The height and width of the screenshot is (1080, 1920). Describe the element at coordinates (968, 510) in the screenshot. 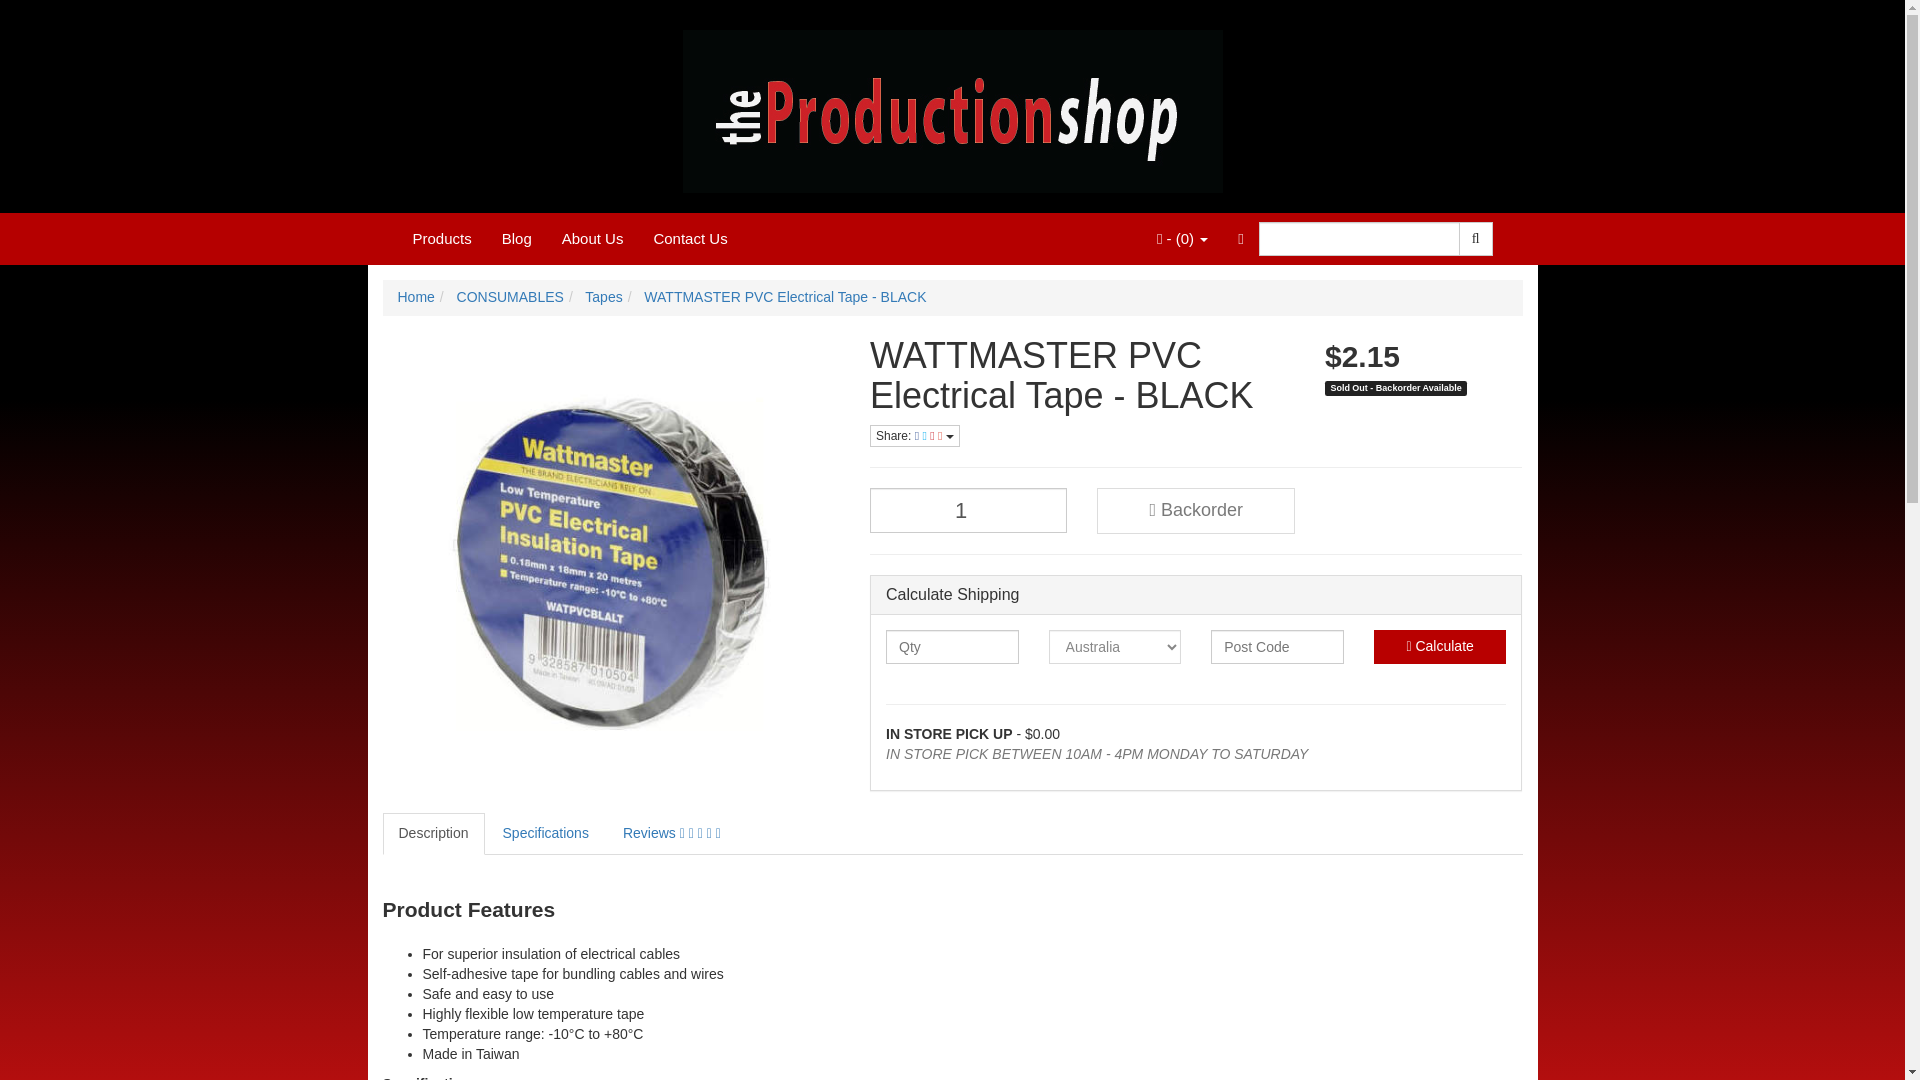

I see `1` at that location.